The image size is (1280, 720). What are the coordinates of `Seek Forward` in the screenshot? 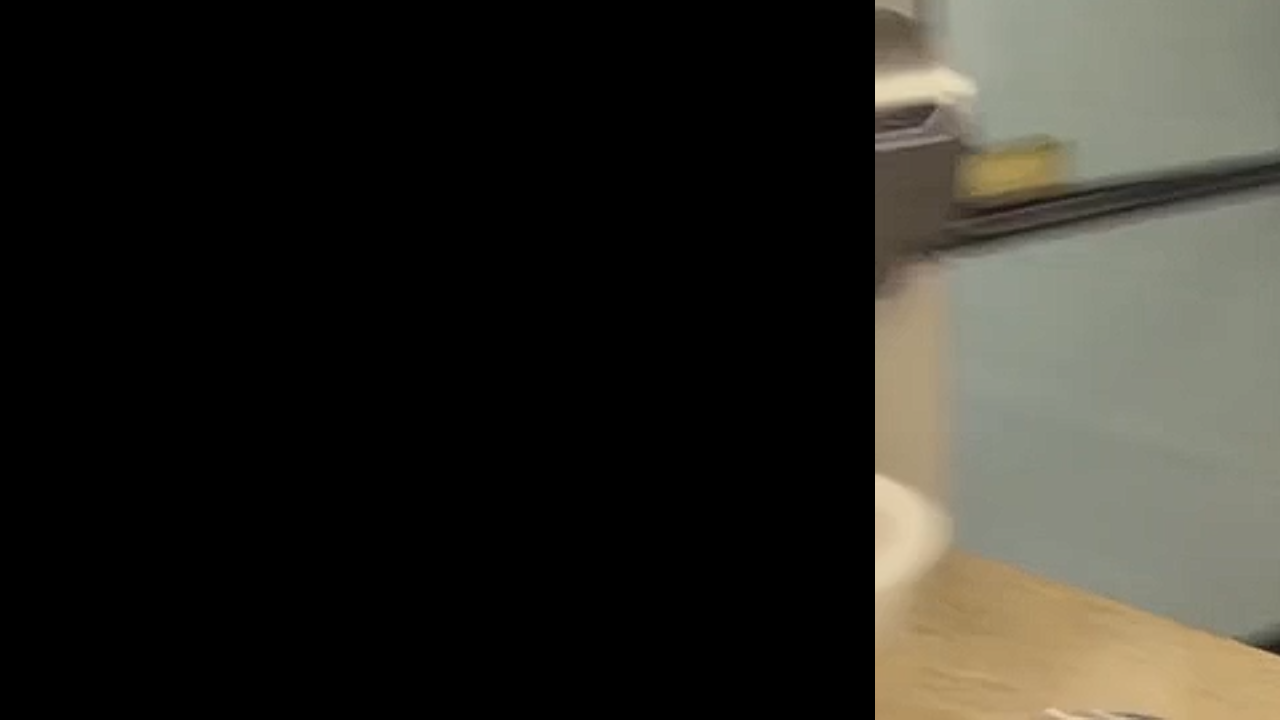 It's located at (110, 698).